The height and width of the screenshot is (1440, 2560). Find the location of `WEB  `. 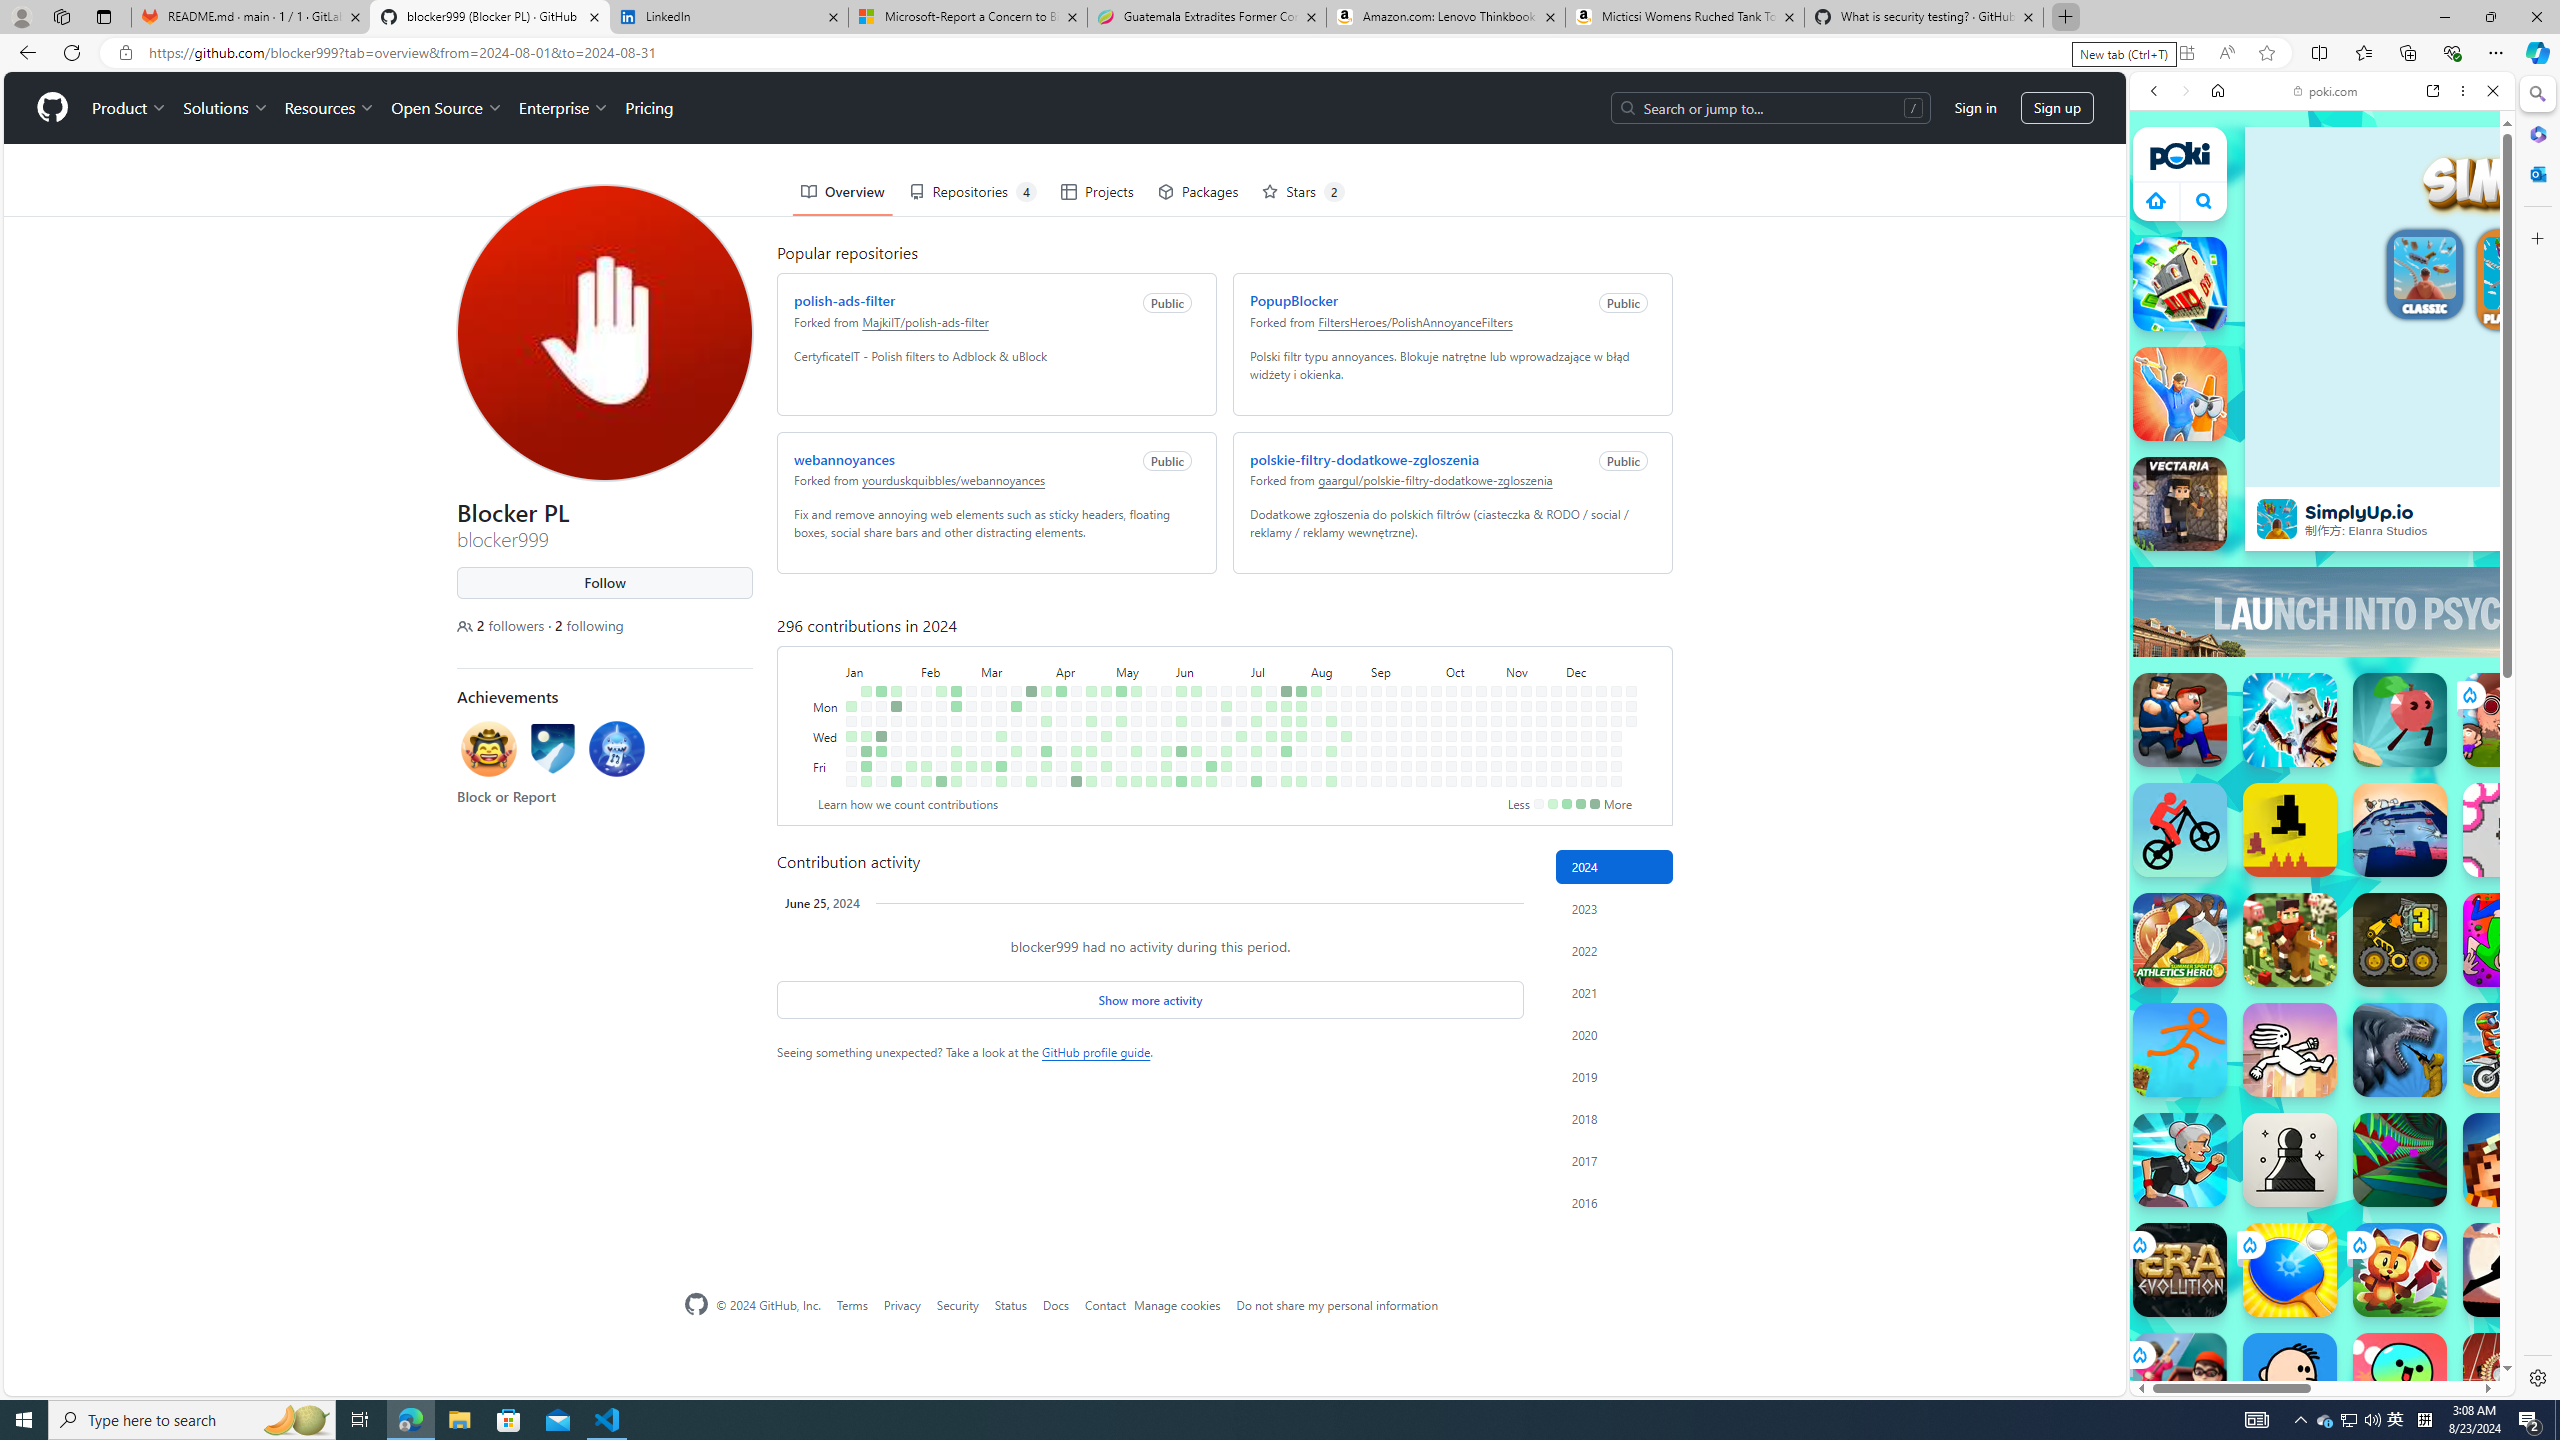

WEB   is located at coordinates (2163, 229).